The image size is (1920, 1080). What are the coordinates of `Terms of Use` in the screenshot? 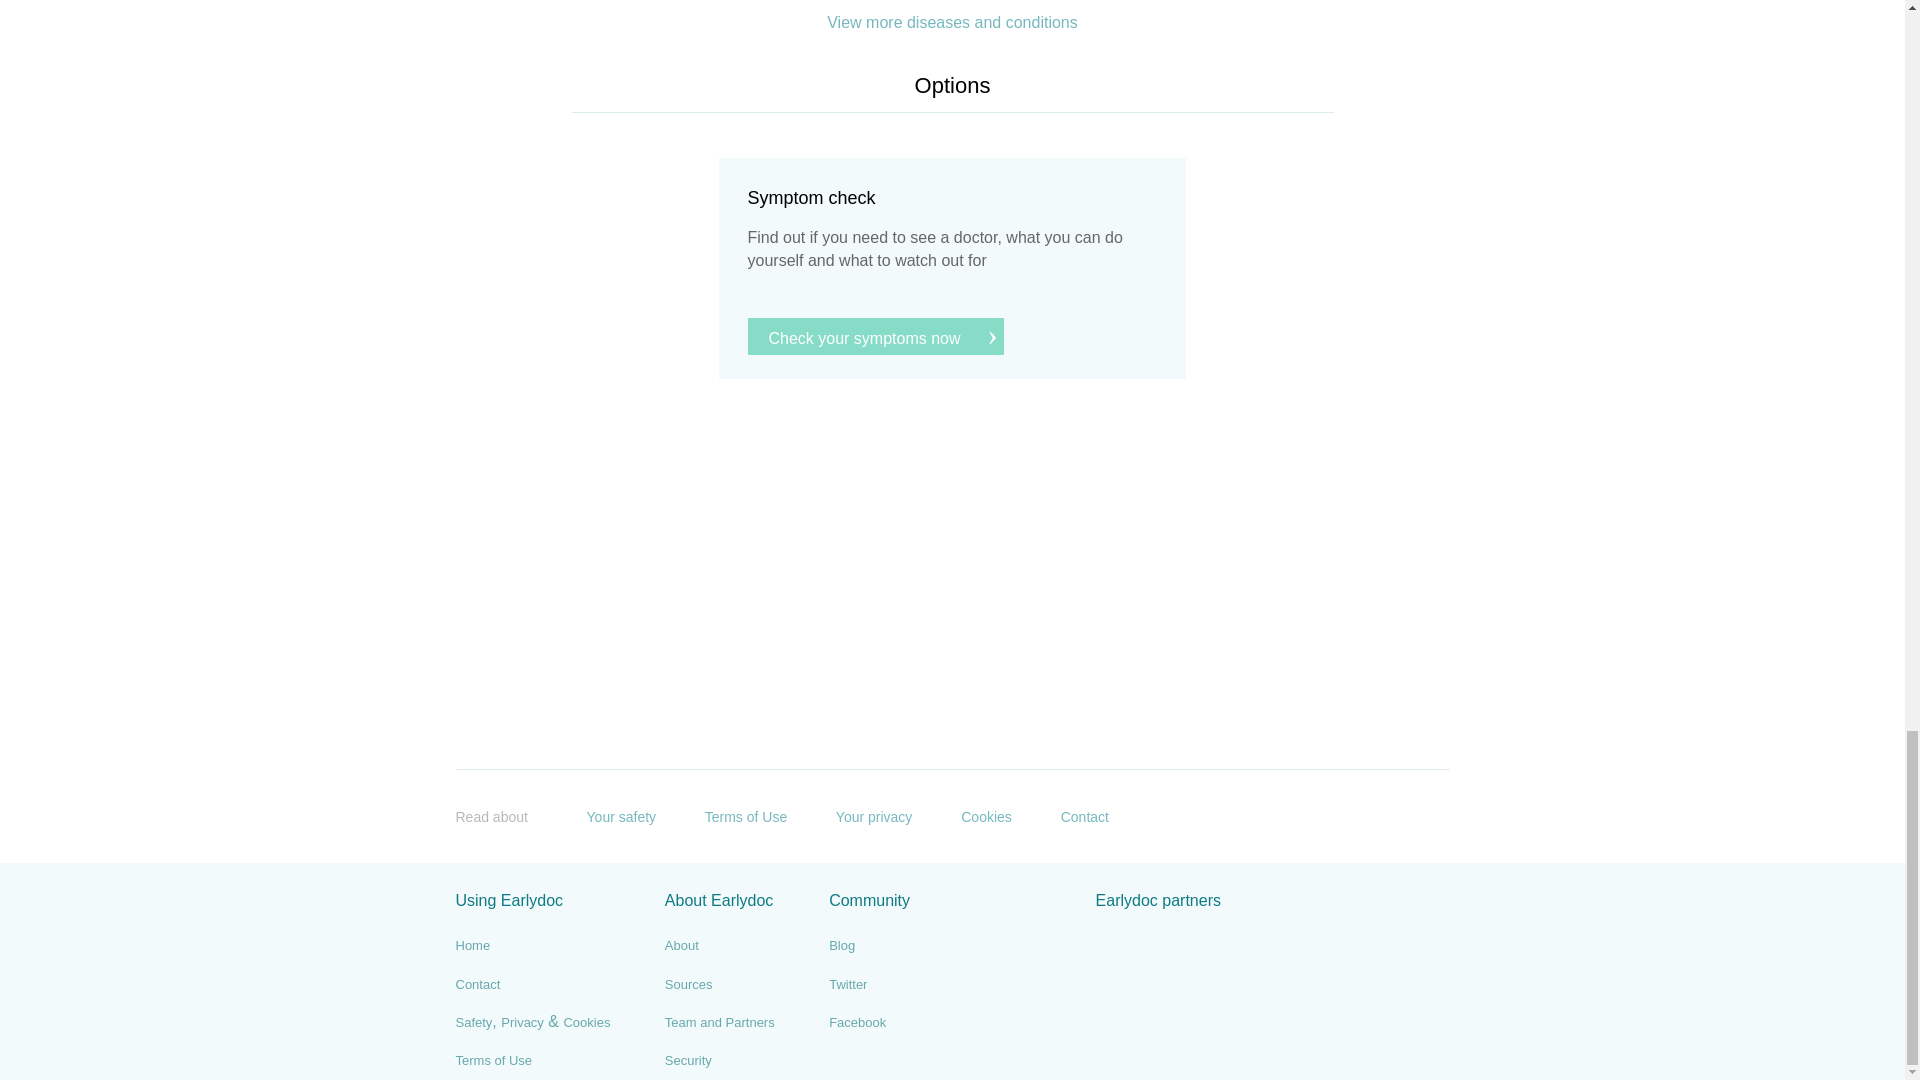 It's located at (731, 814).